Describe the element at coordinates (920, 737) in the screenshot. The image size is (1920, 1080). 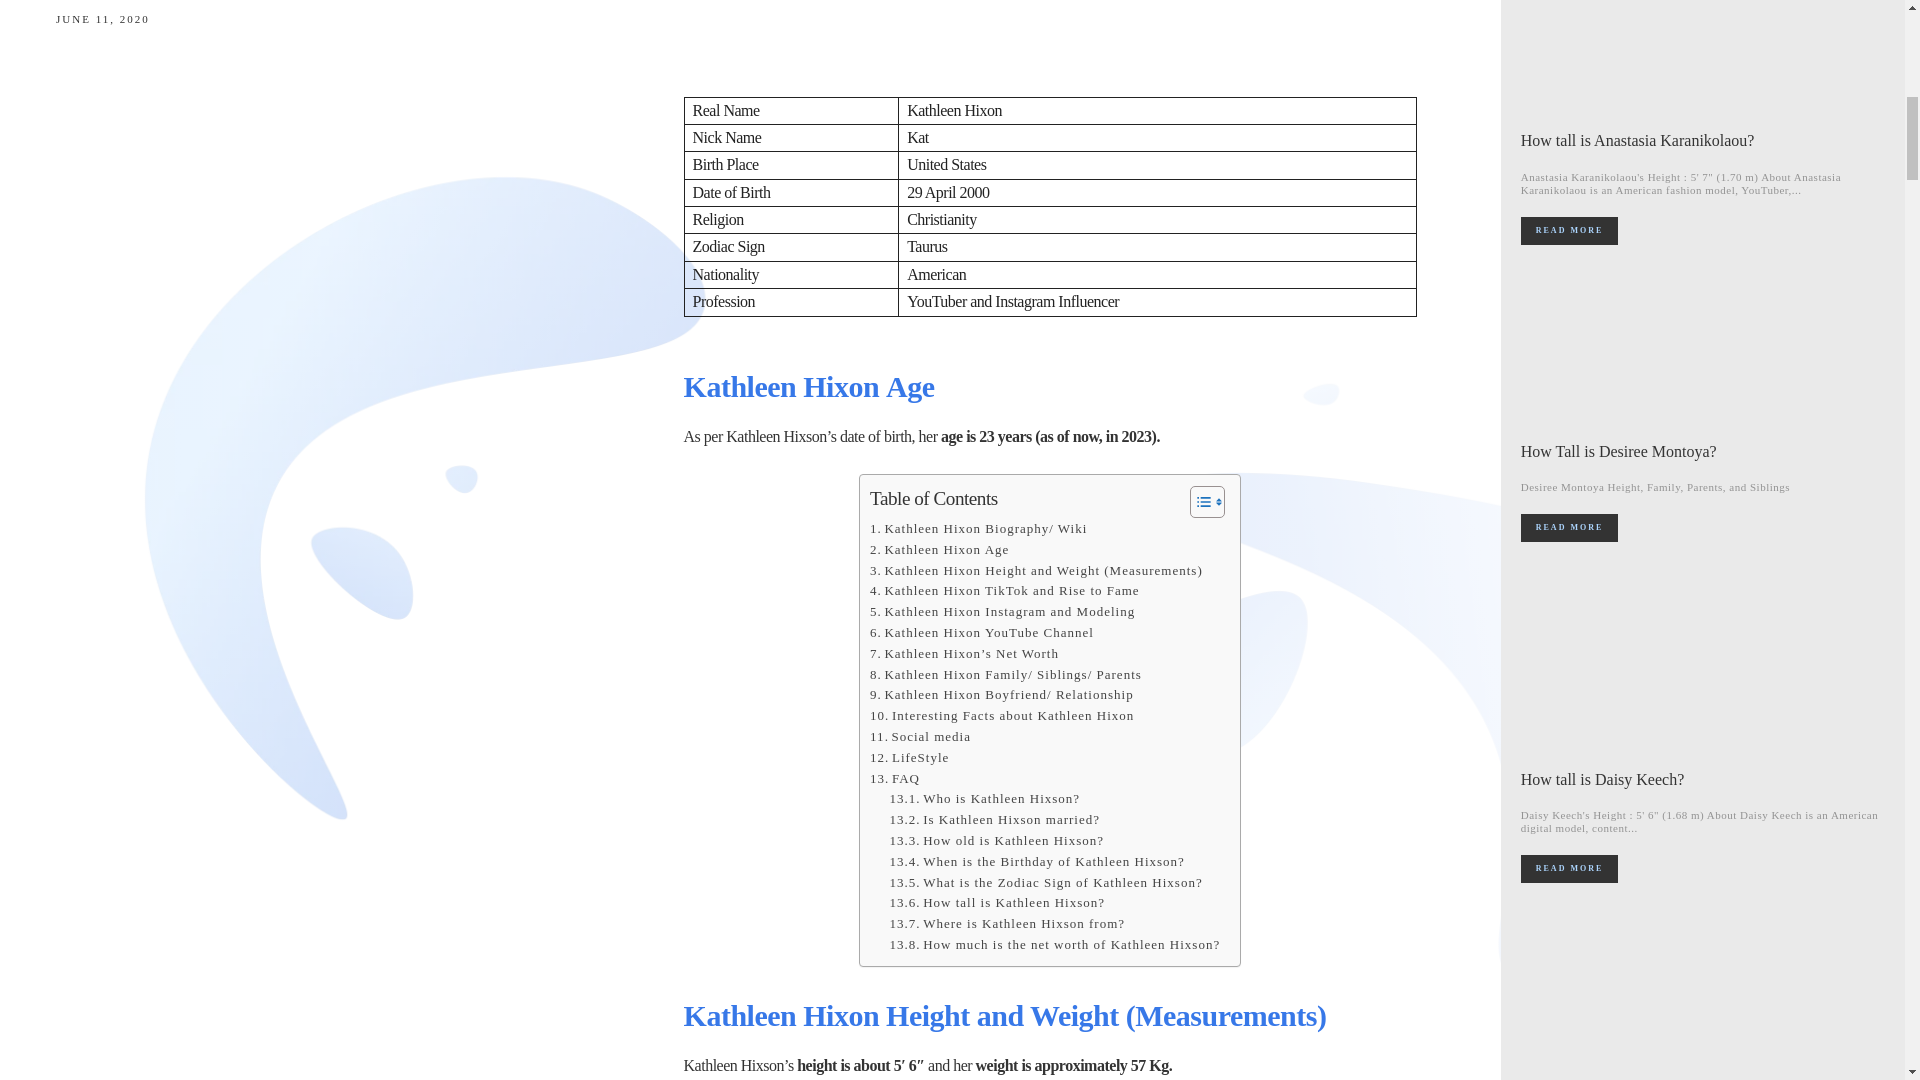
I see `Social media ` at that location.